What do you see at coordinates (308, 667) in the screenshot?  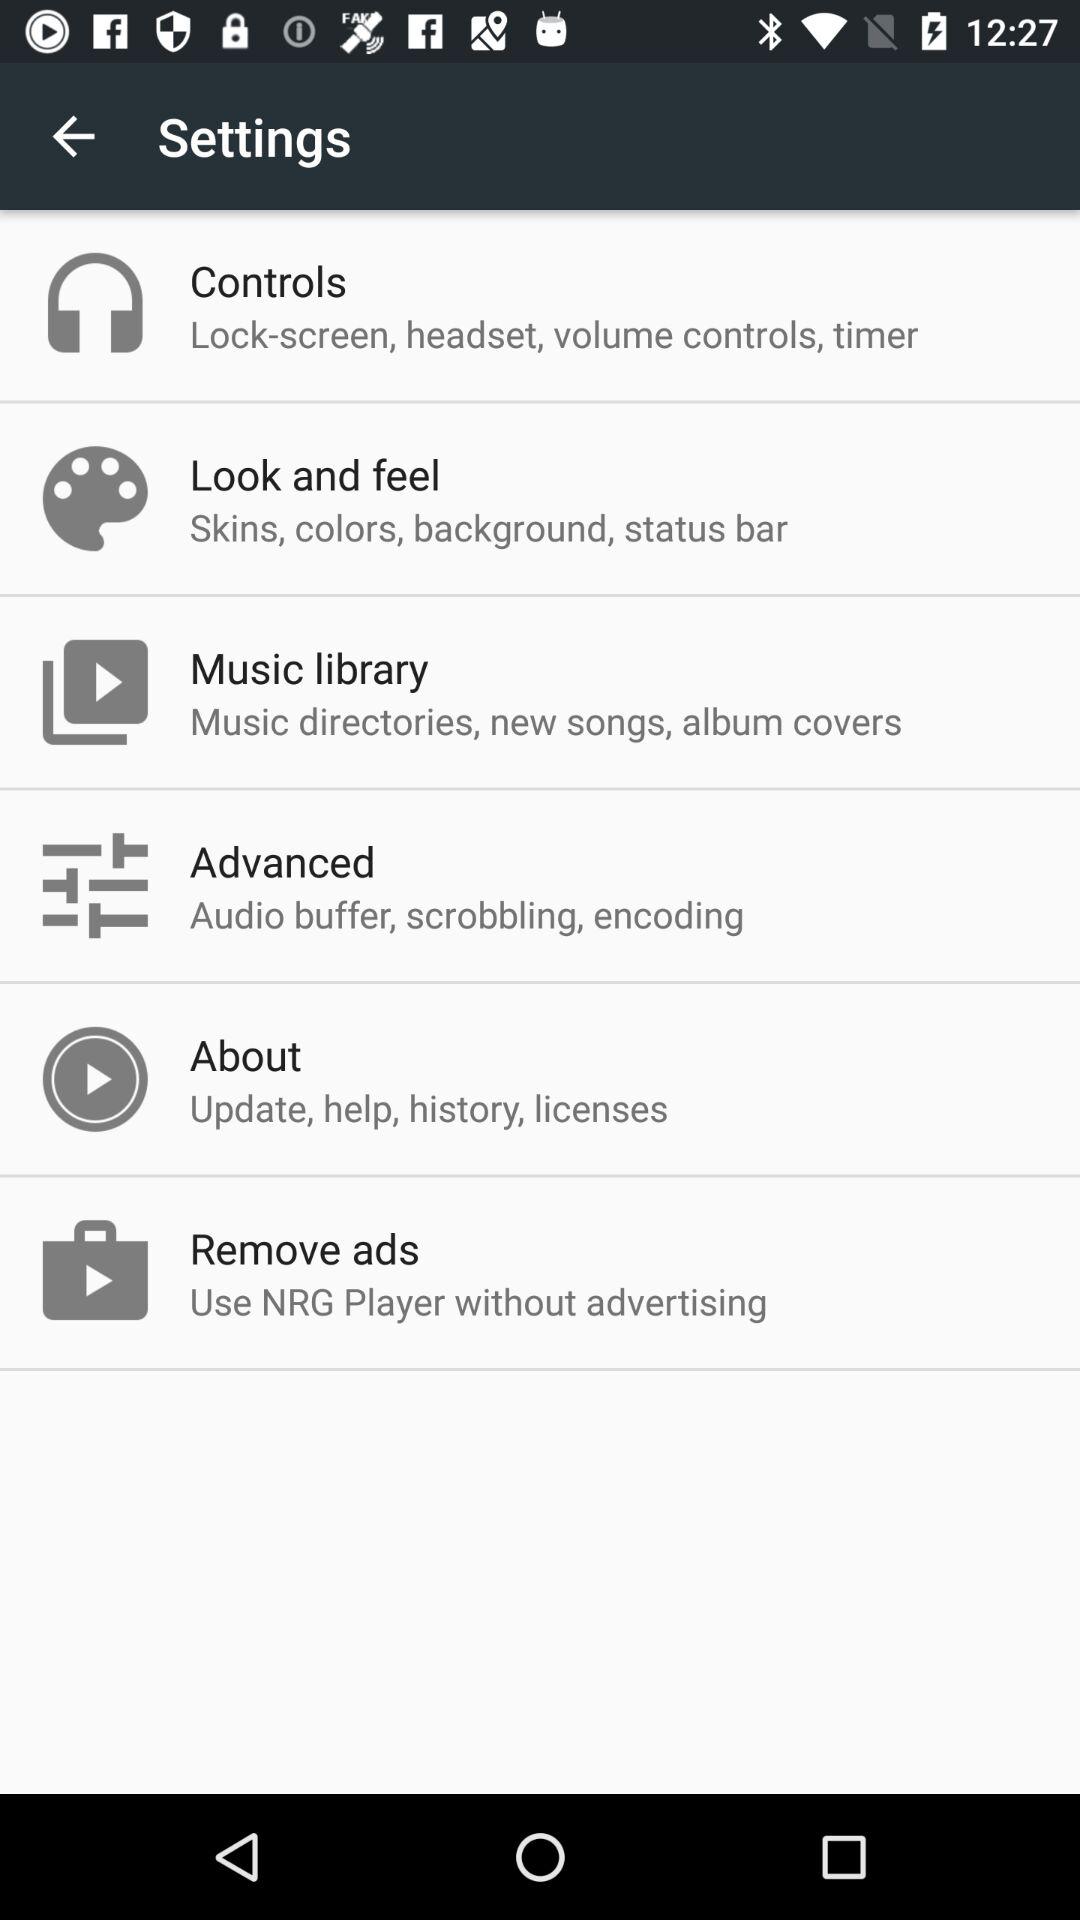 I see `turn on item below the skins colors background item` at bounding box center [308, 667].